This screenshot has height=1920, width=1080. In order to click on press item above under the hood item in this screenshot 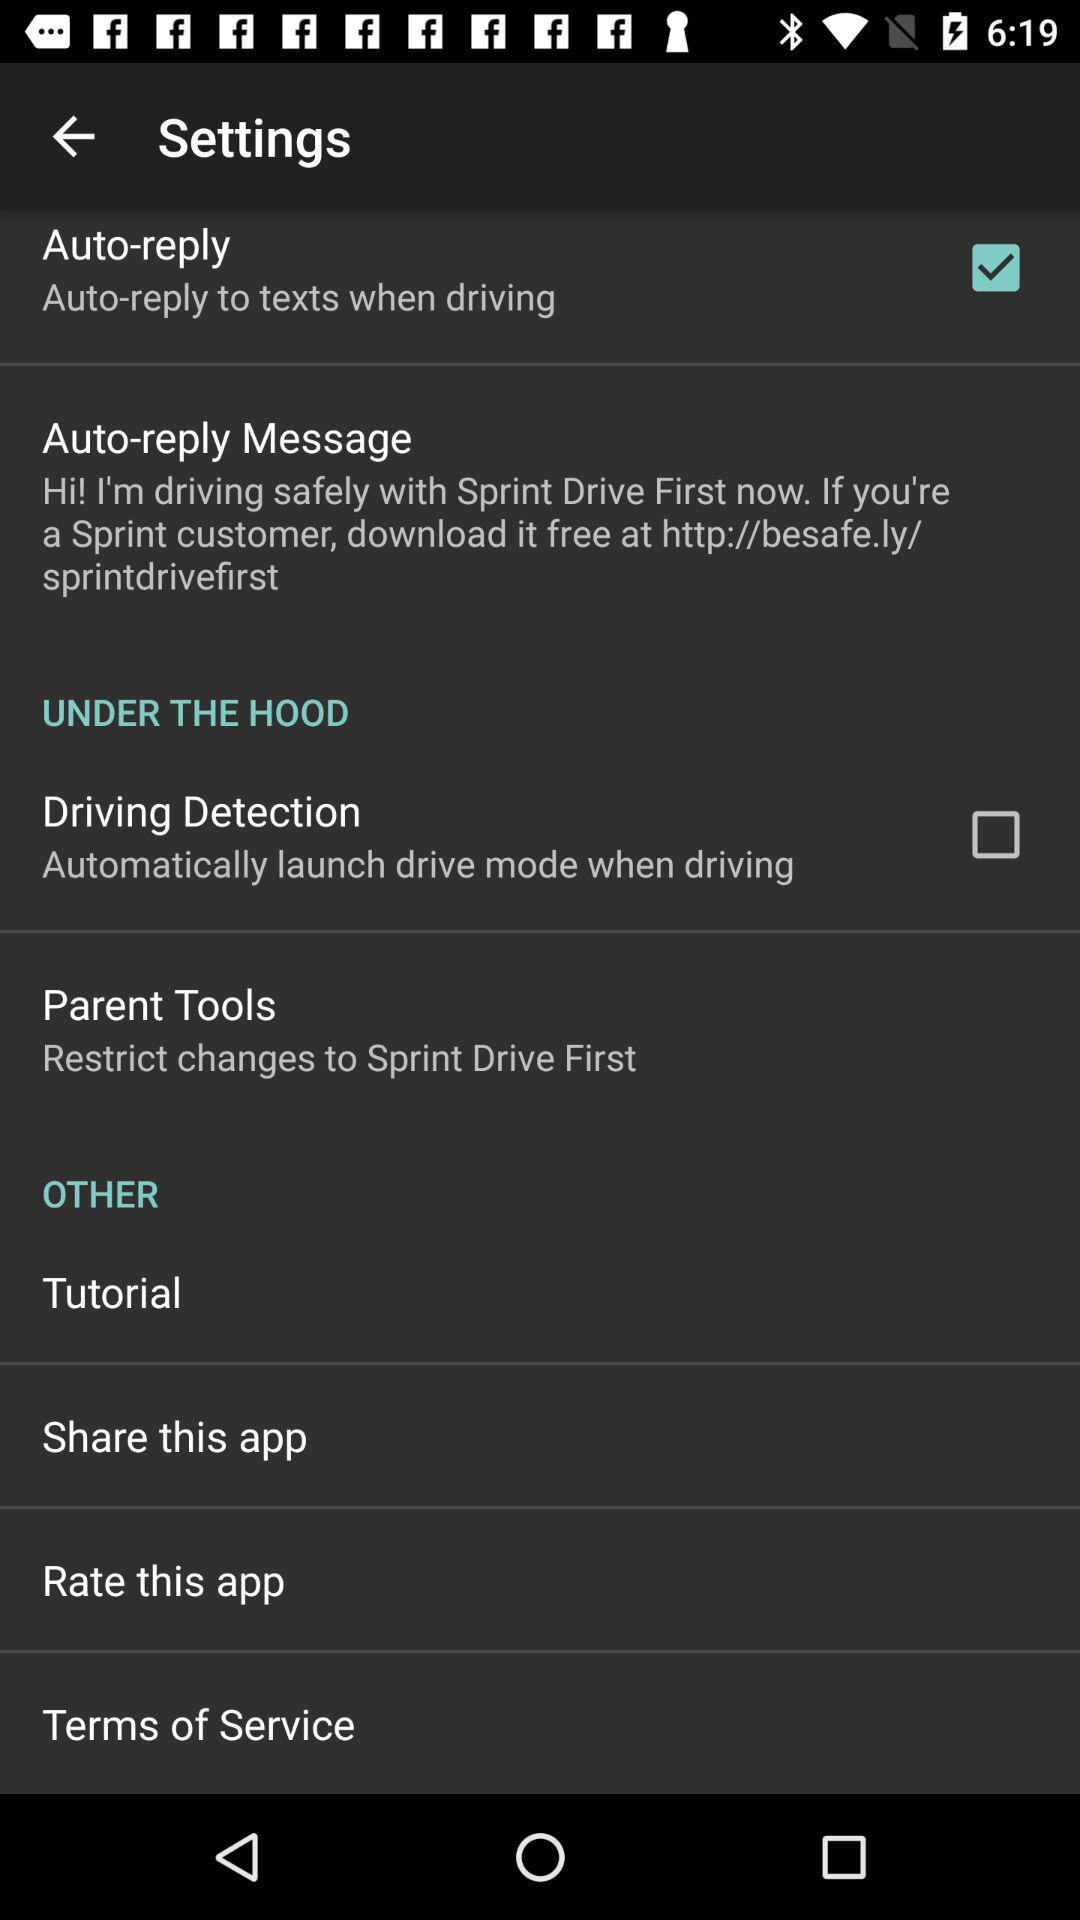, I will do `click(540, 532)`.